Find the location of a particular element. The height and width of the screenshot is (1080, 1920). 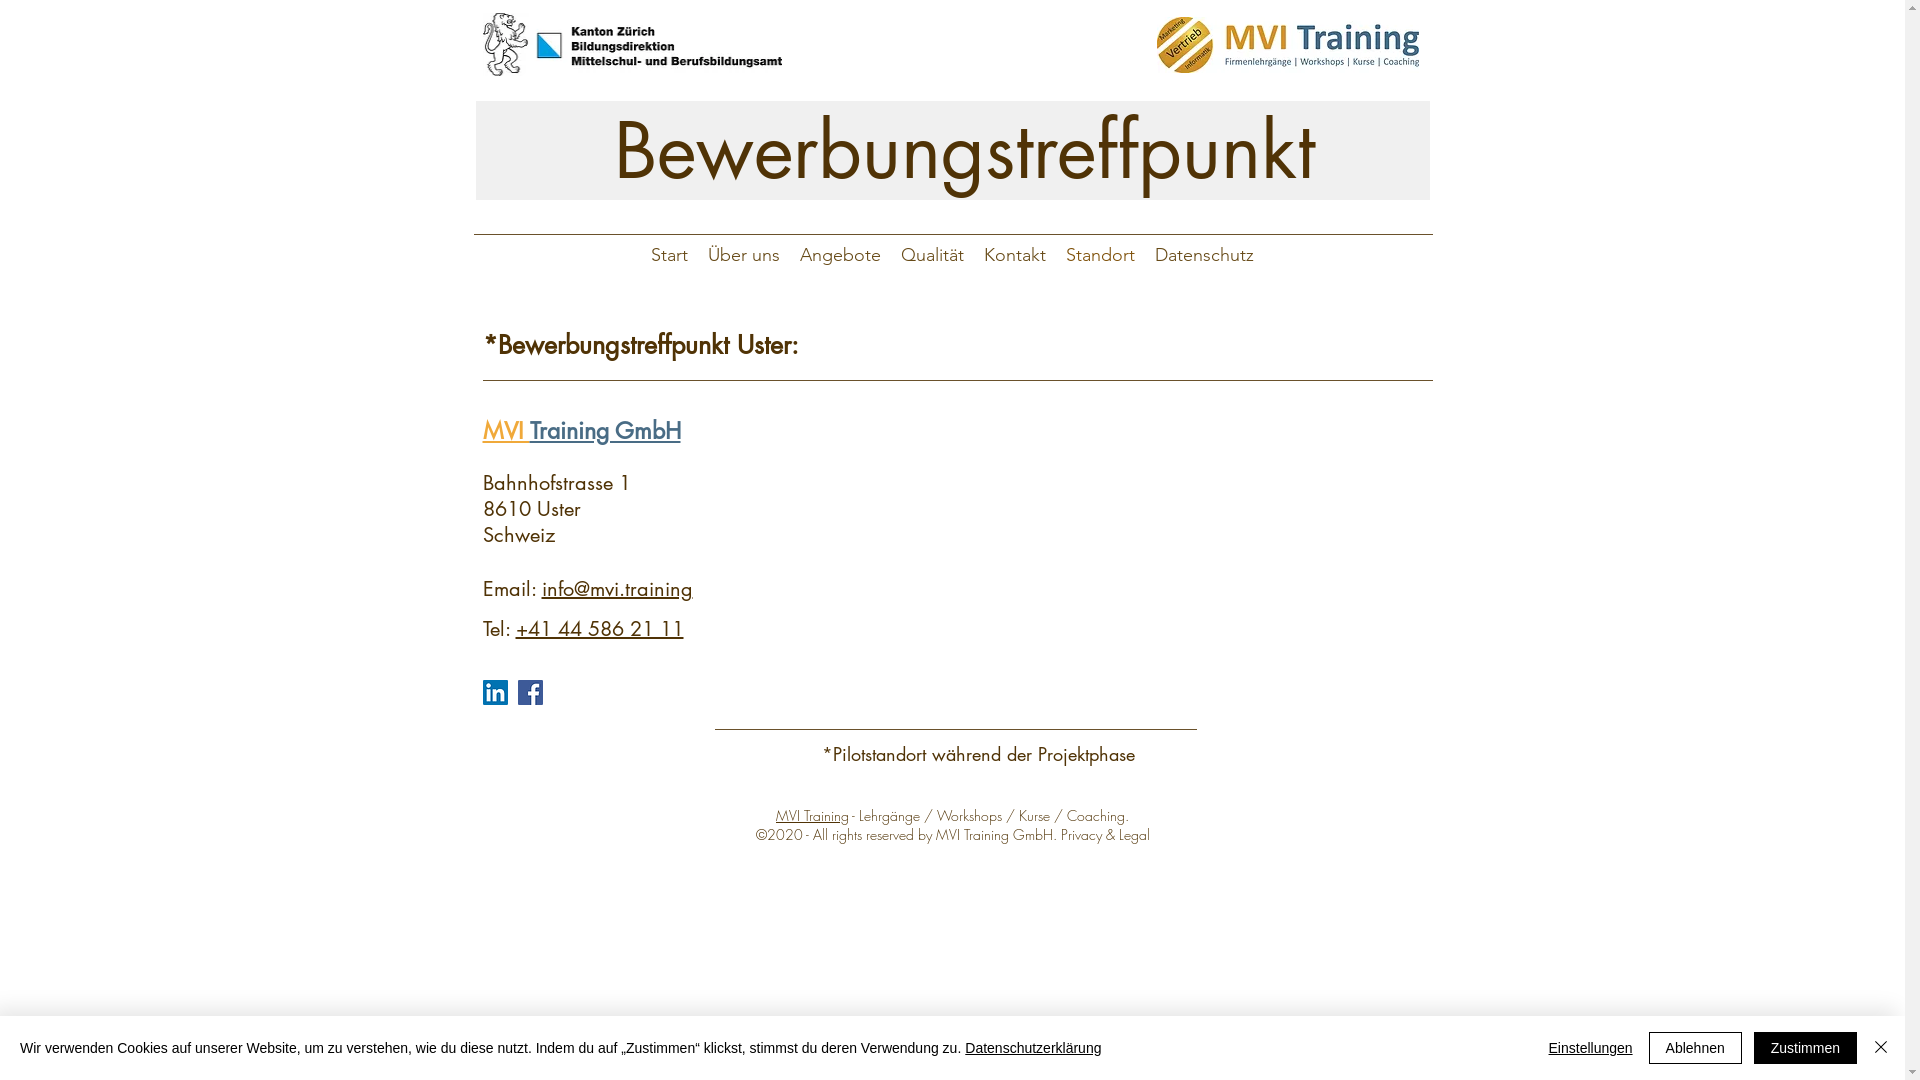

MVI Training GmbH is located at coordinates (581, 431).